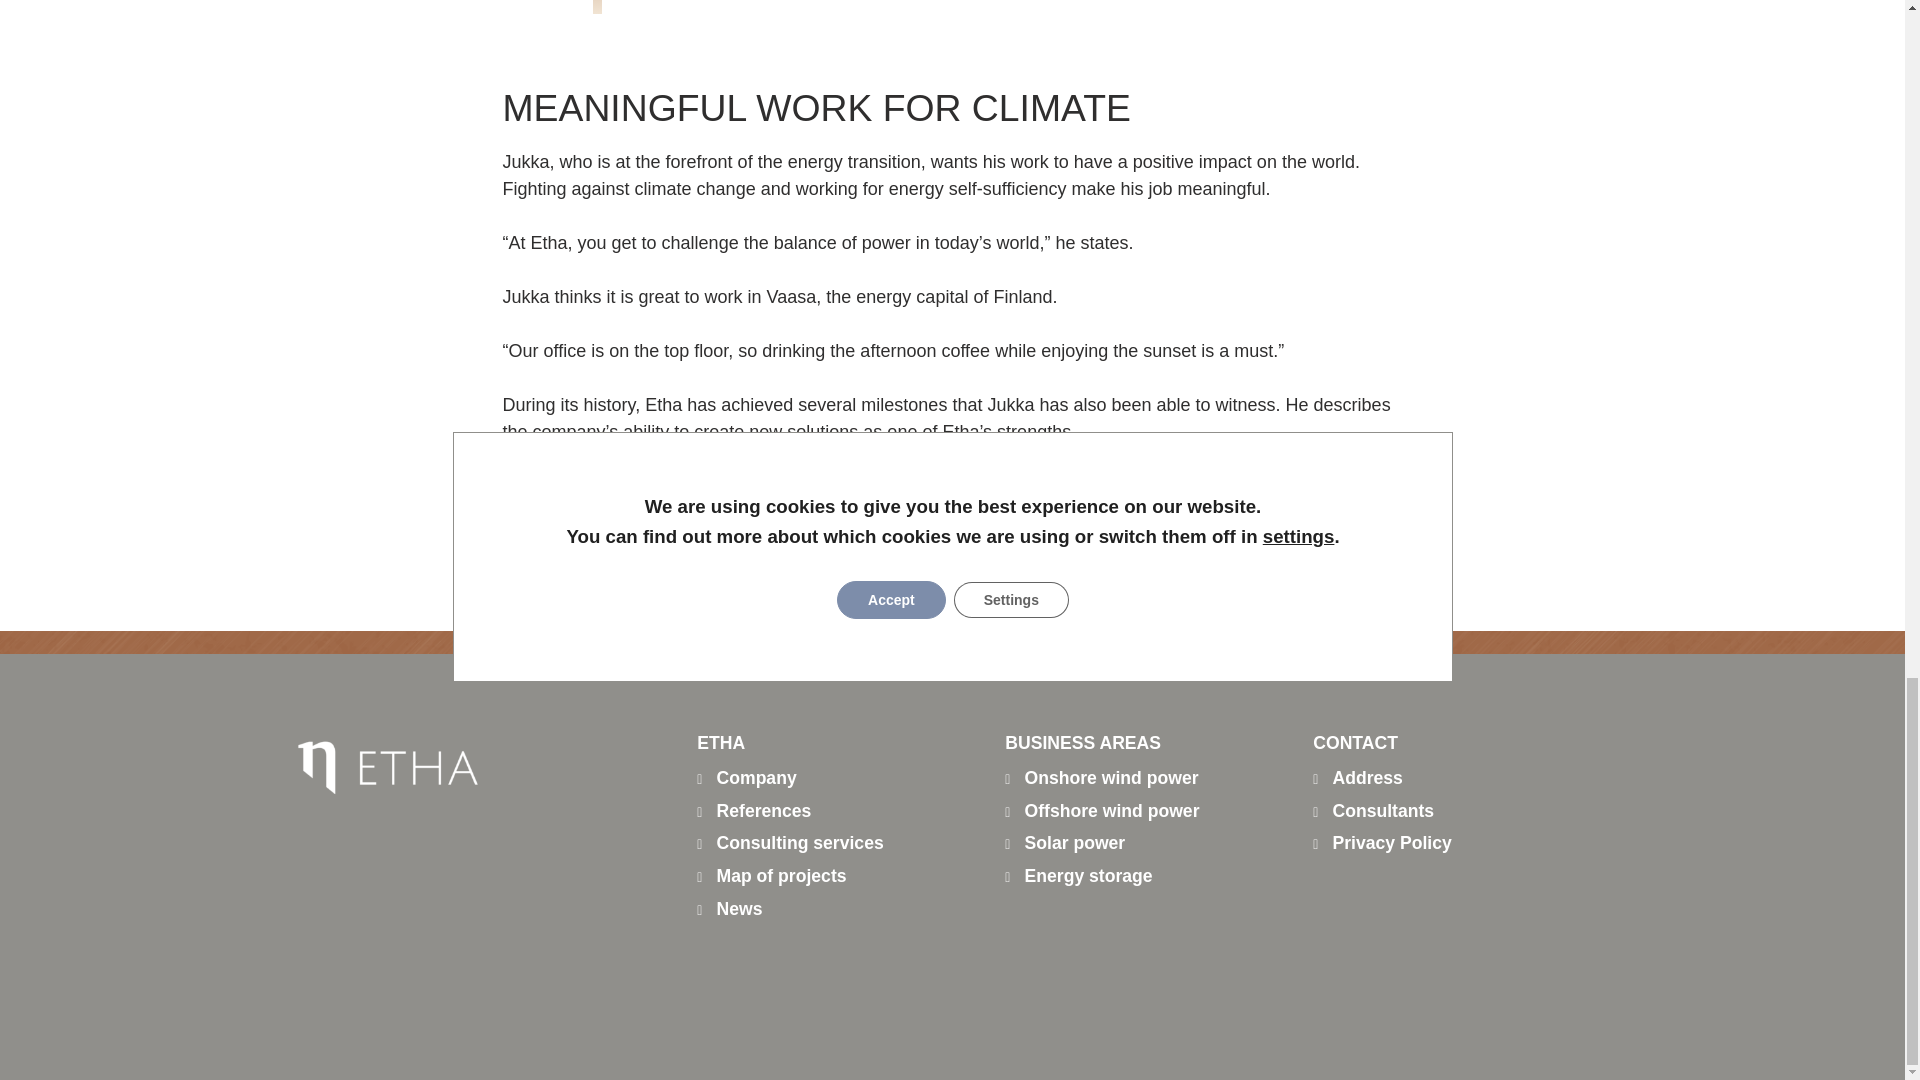 The width and height of the screenshot is (1920, 1080). What do you see at coordinates (1358, 778) in the screenshot?
I see `Address` at bounding box center [1358, 778].